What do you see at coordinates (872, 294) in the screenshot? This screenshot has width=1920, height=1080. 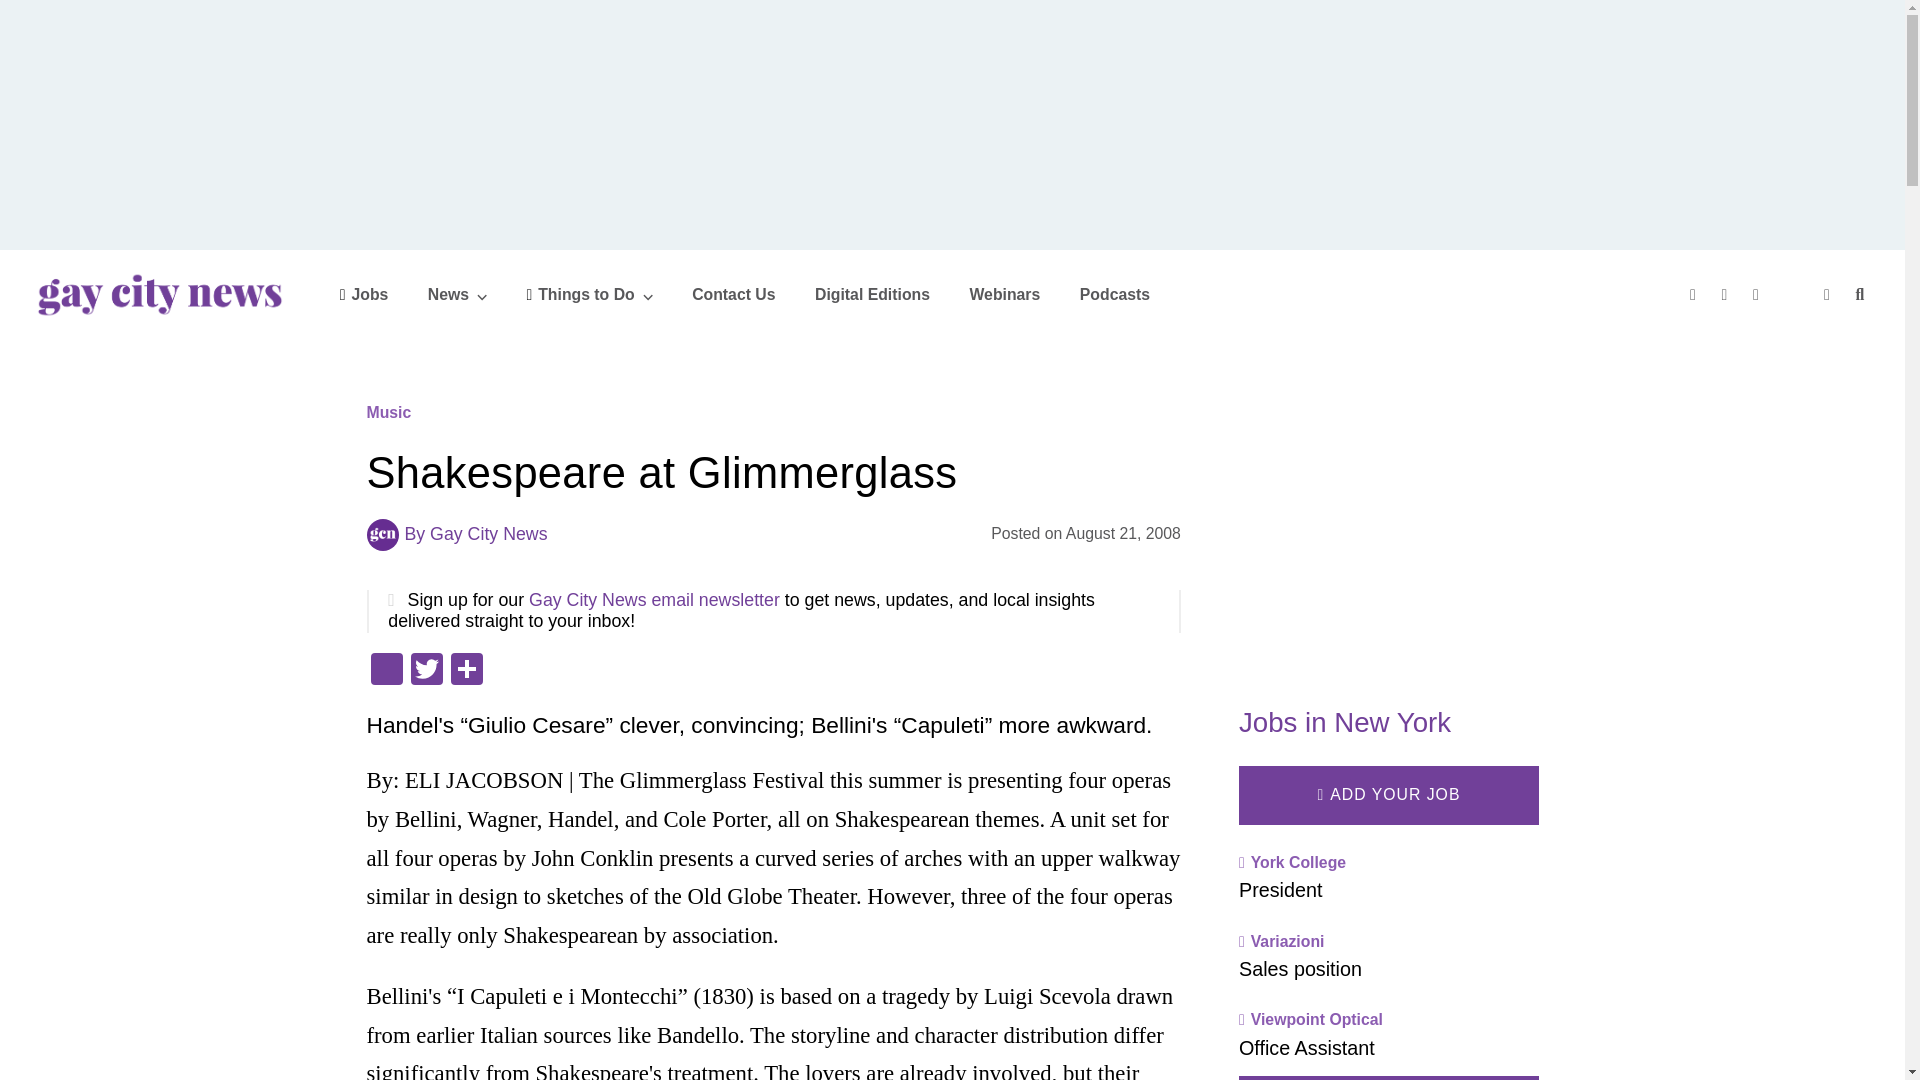 I see `Digital Editions` at bounding box center [872, 294].